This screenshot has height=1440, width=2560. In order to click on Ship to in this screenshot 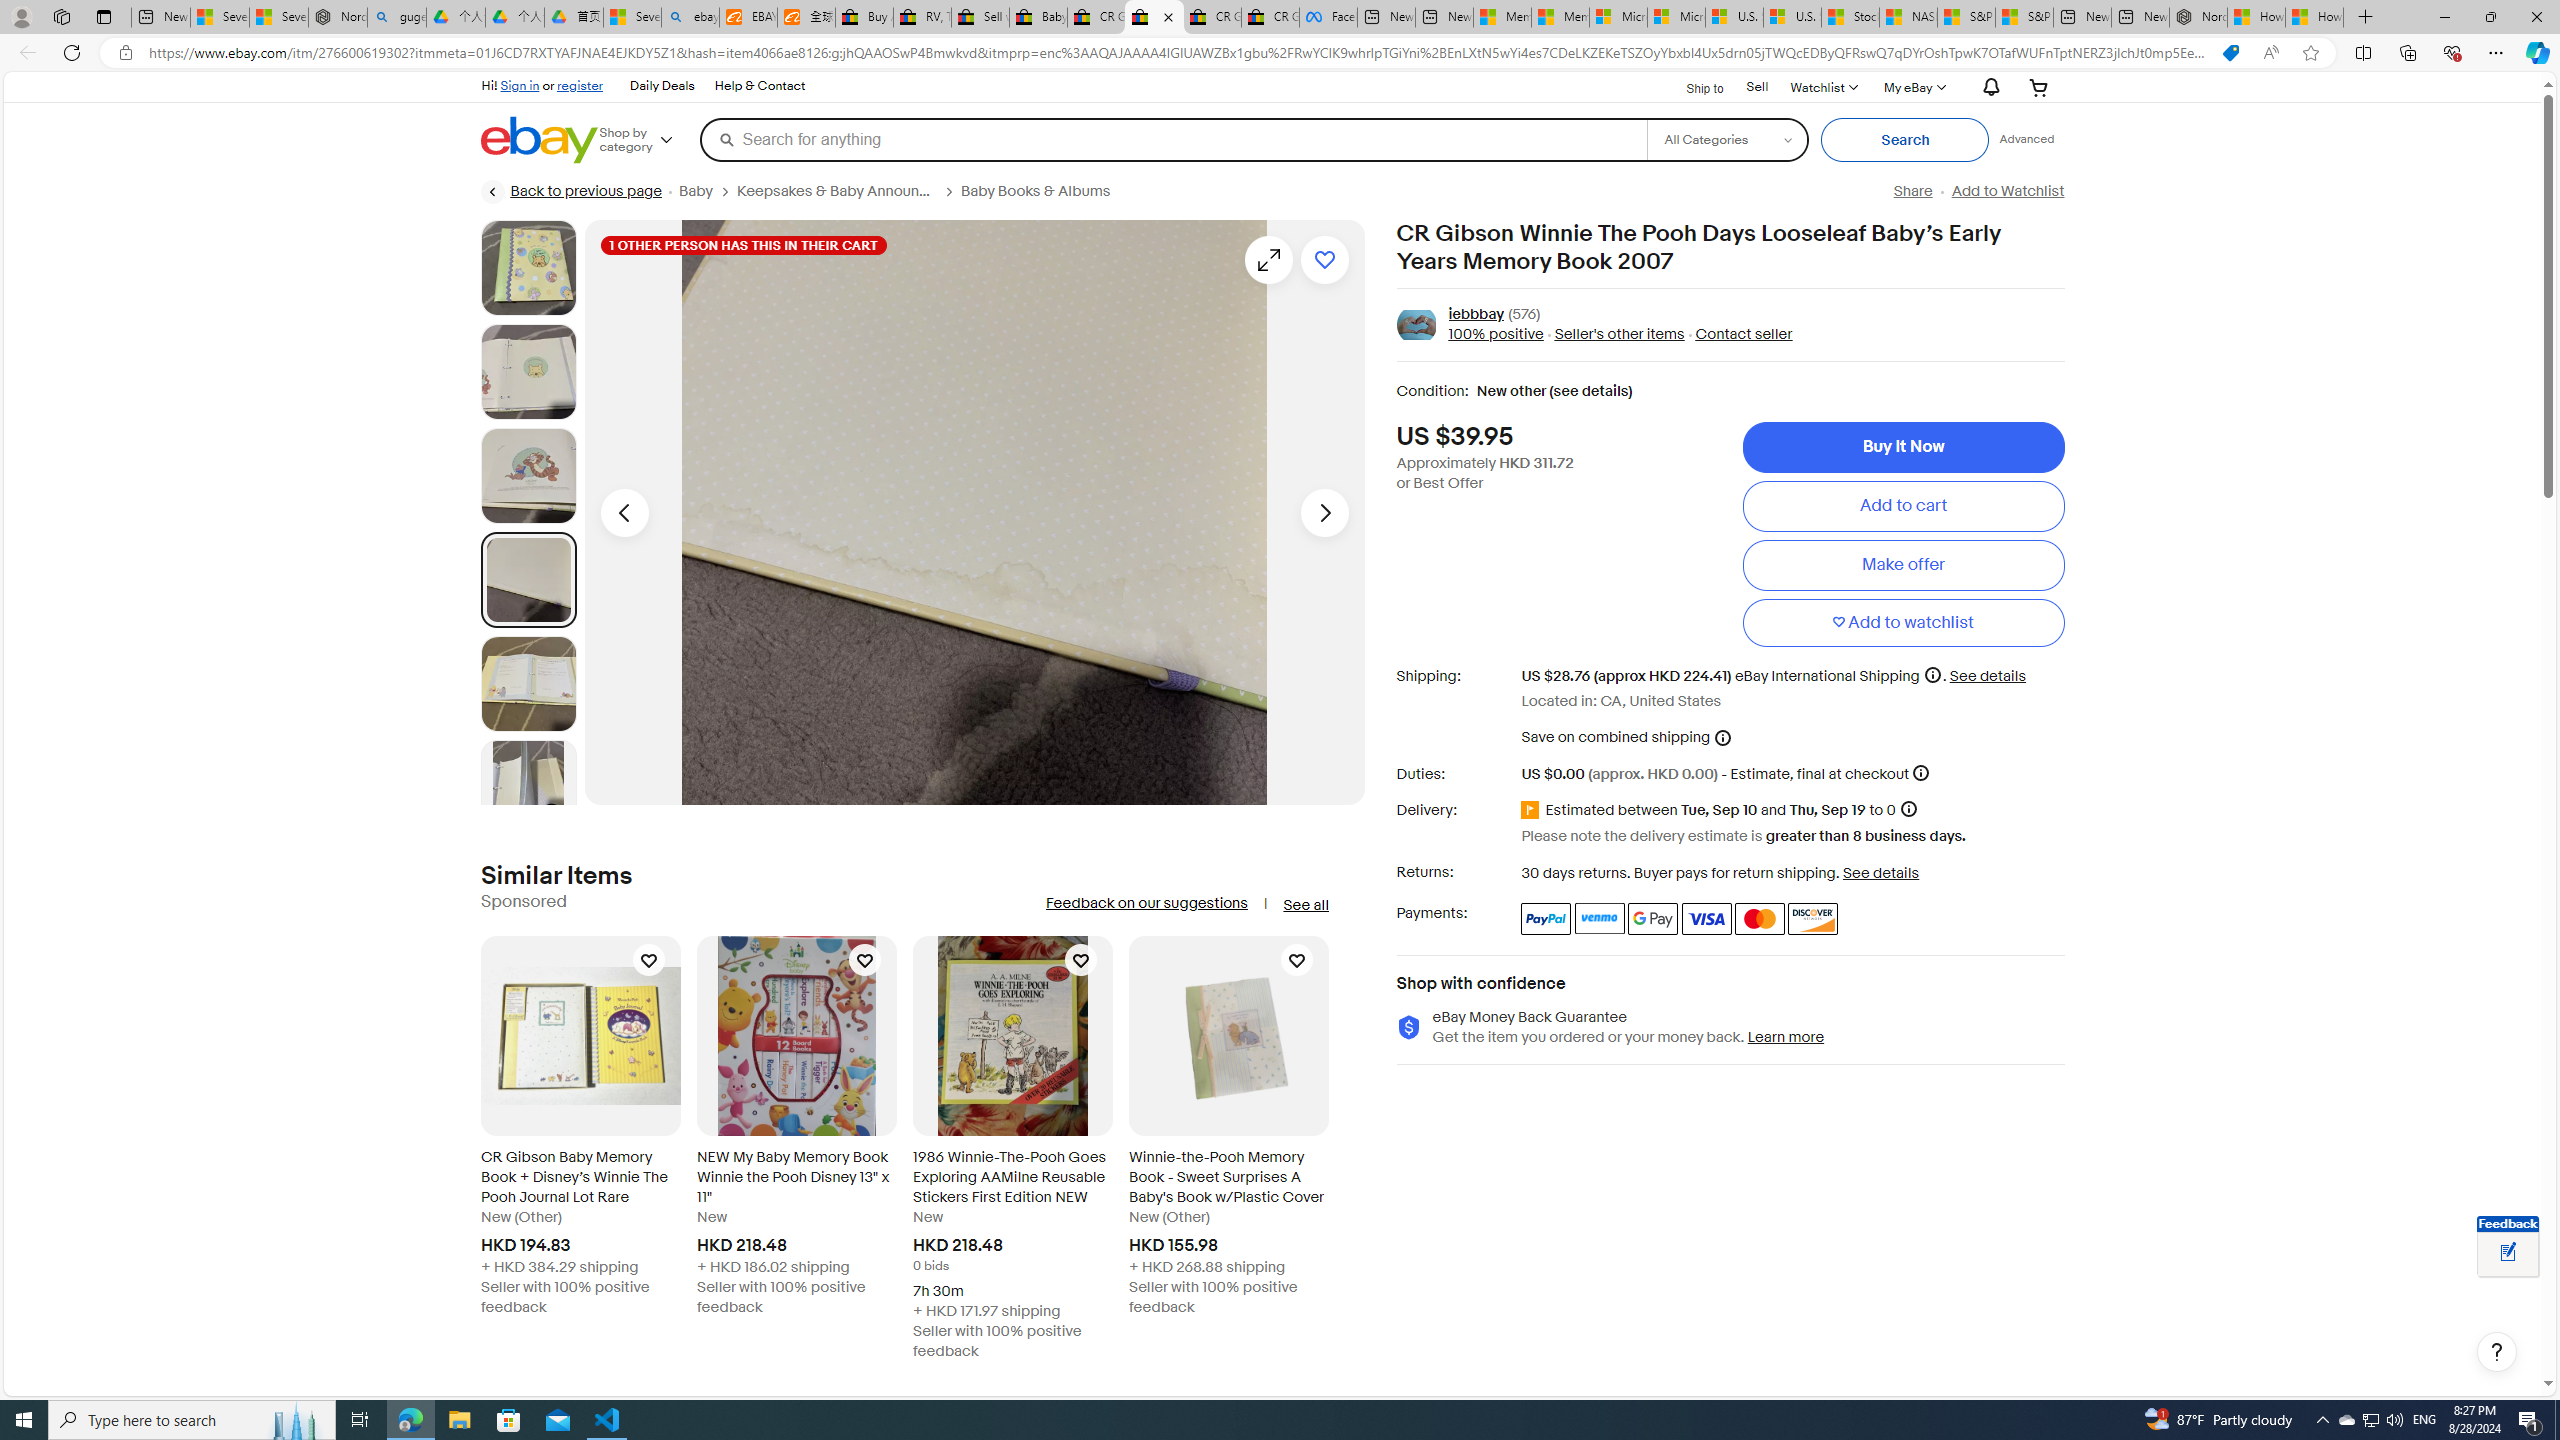, I will do `click(1692, 88)`.